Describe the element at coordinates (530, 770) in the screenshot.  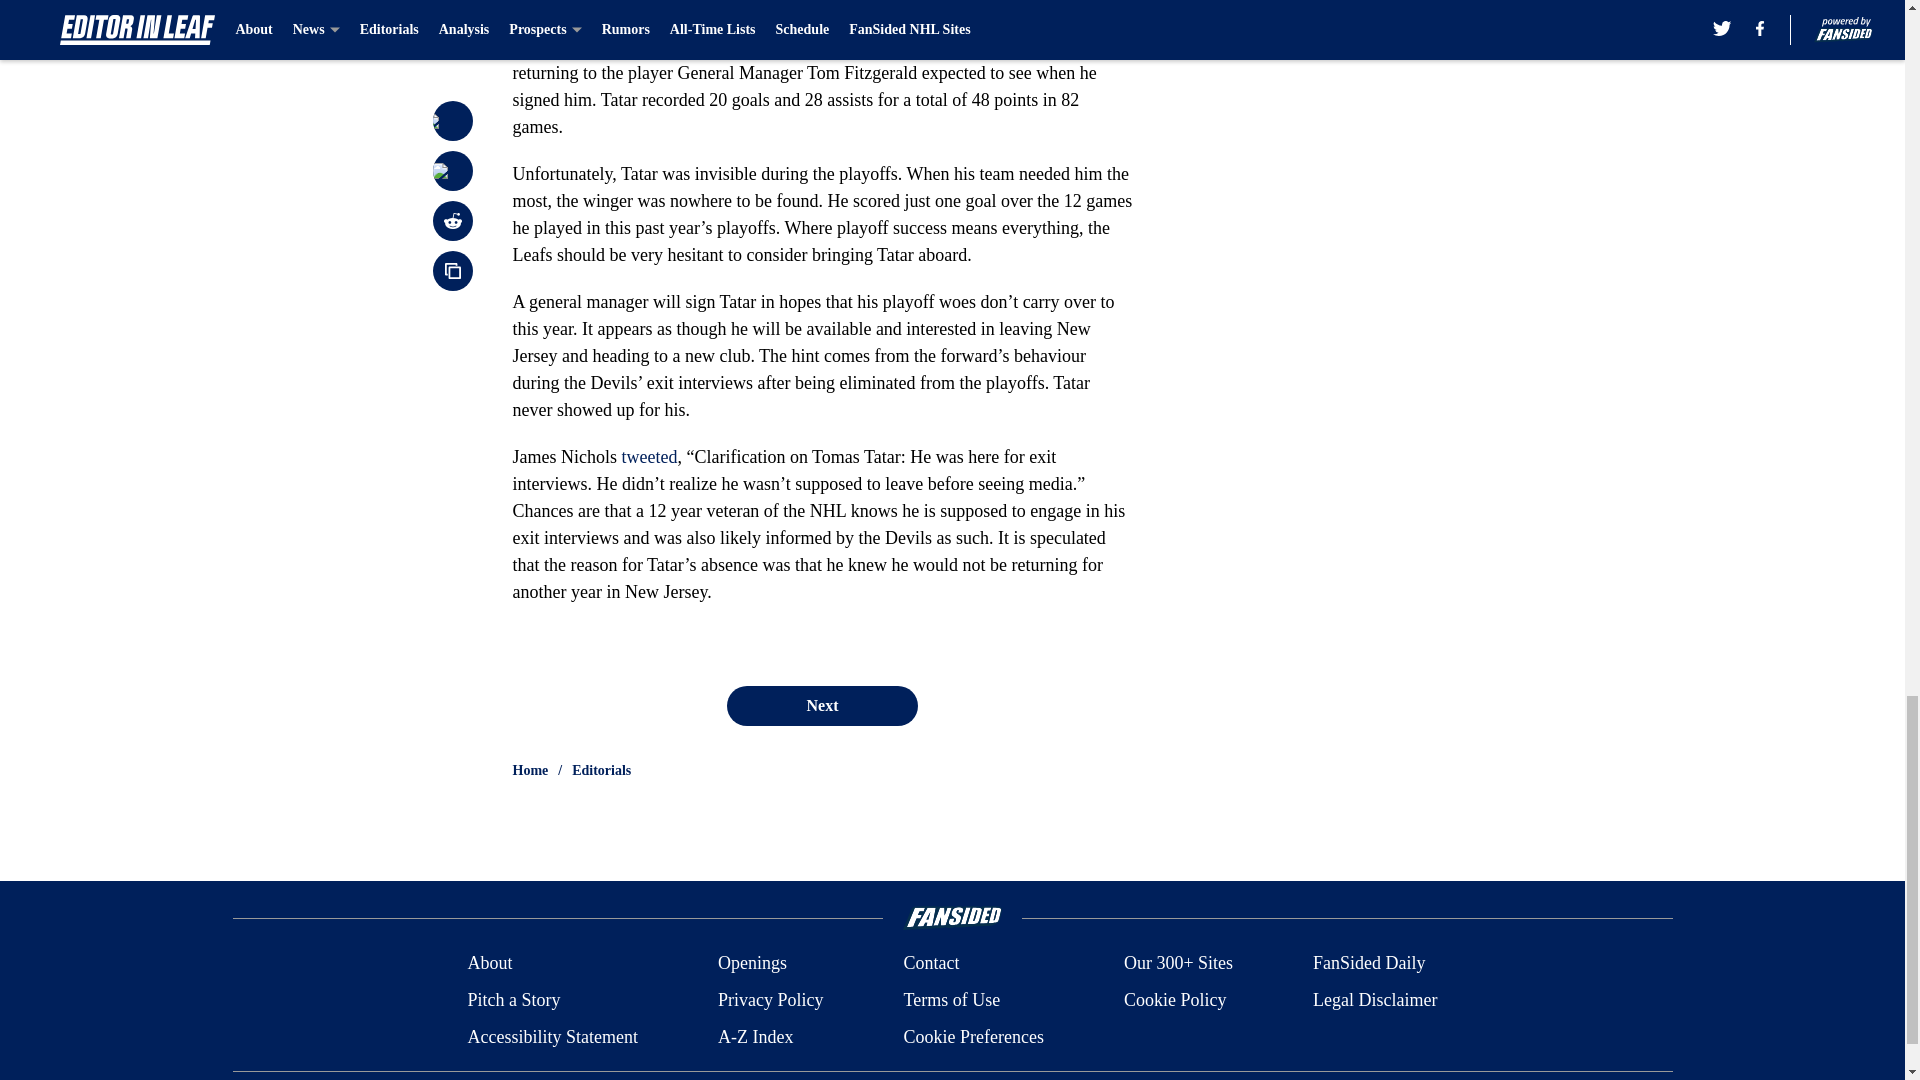
I see `Home` at that location.